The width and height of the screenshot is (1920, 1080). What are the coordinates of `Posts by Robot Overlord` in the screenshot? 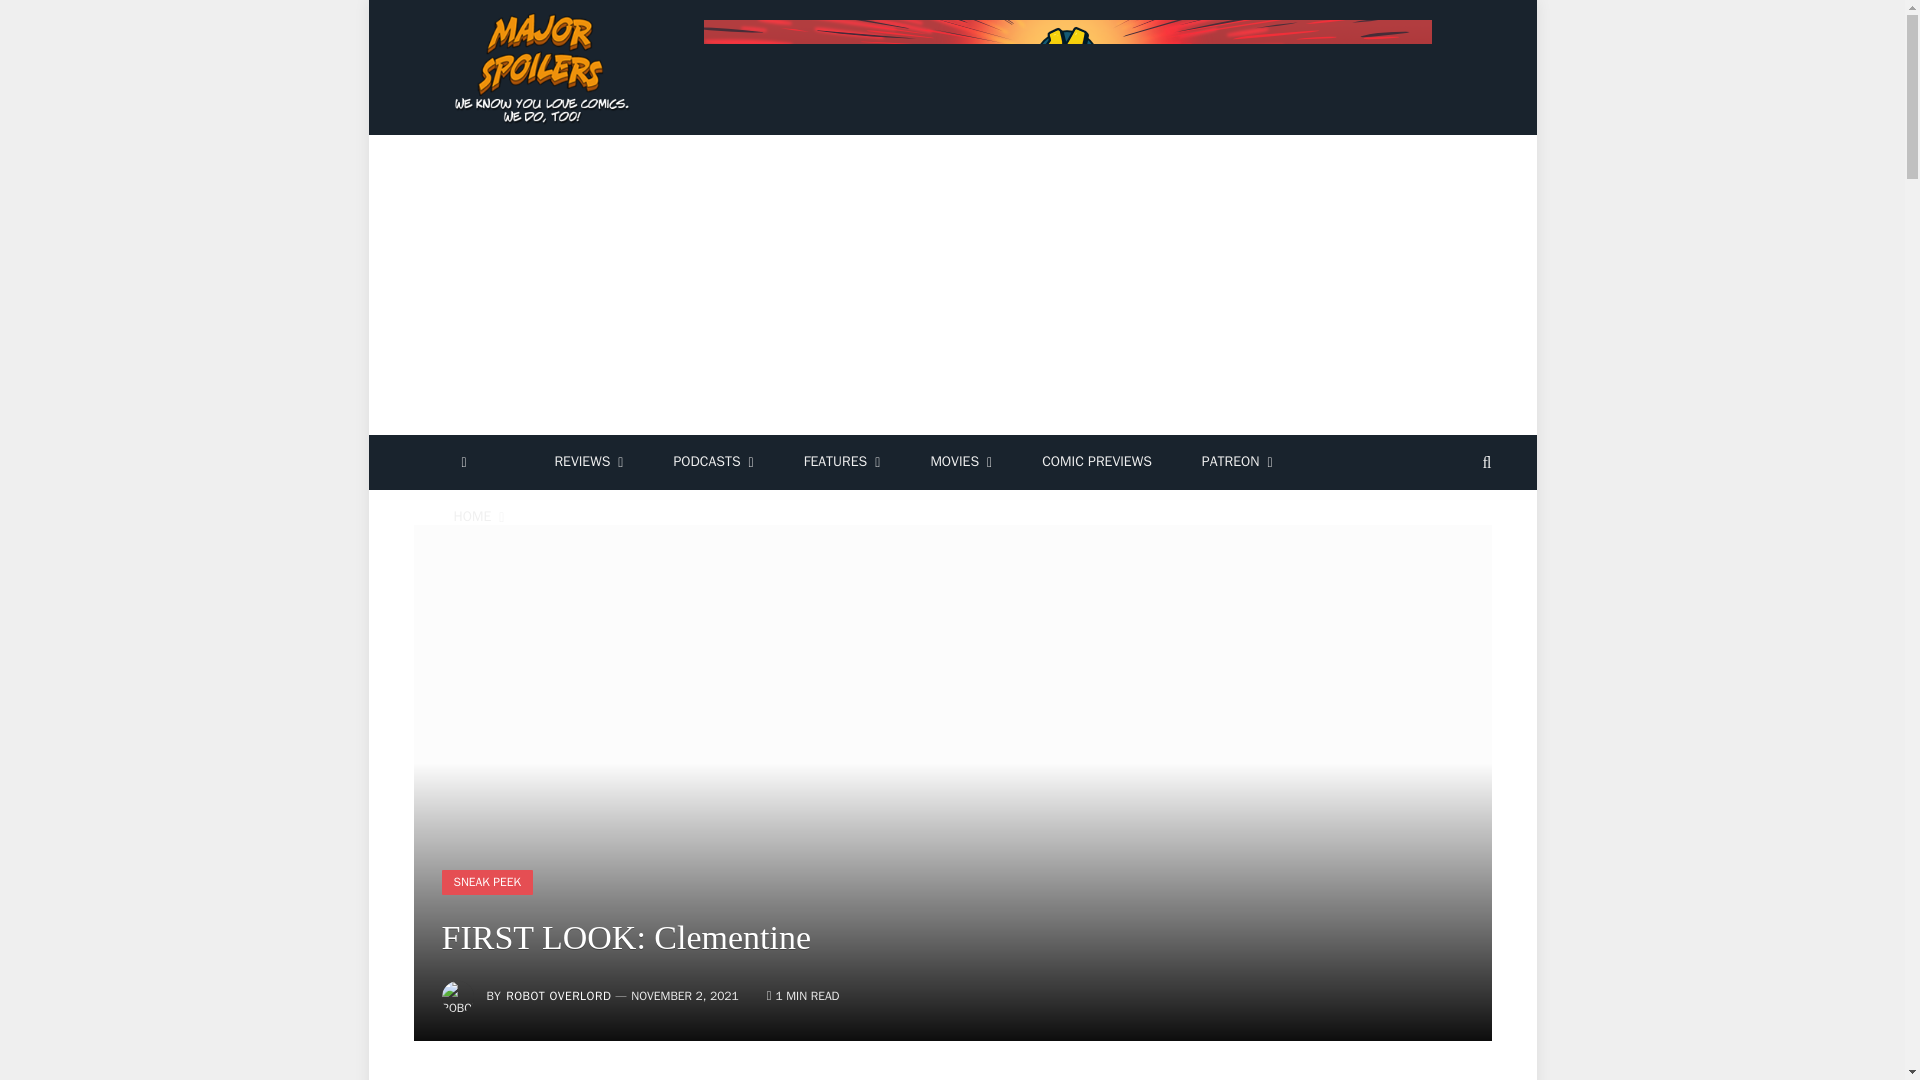 It's located at (558, 996).